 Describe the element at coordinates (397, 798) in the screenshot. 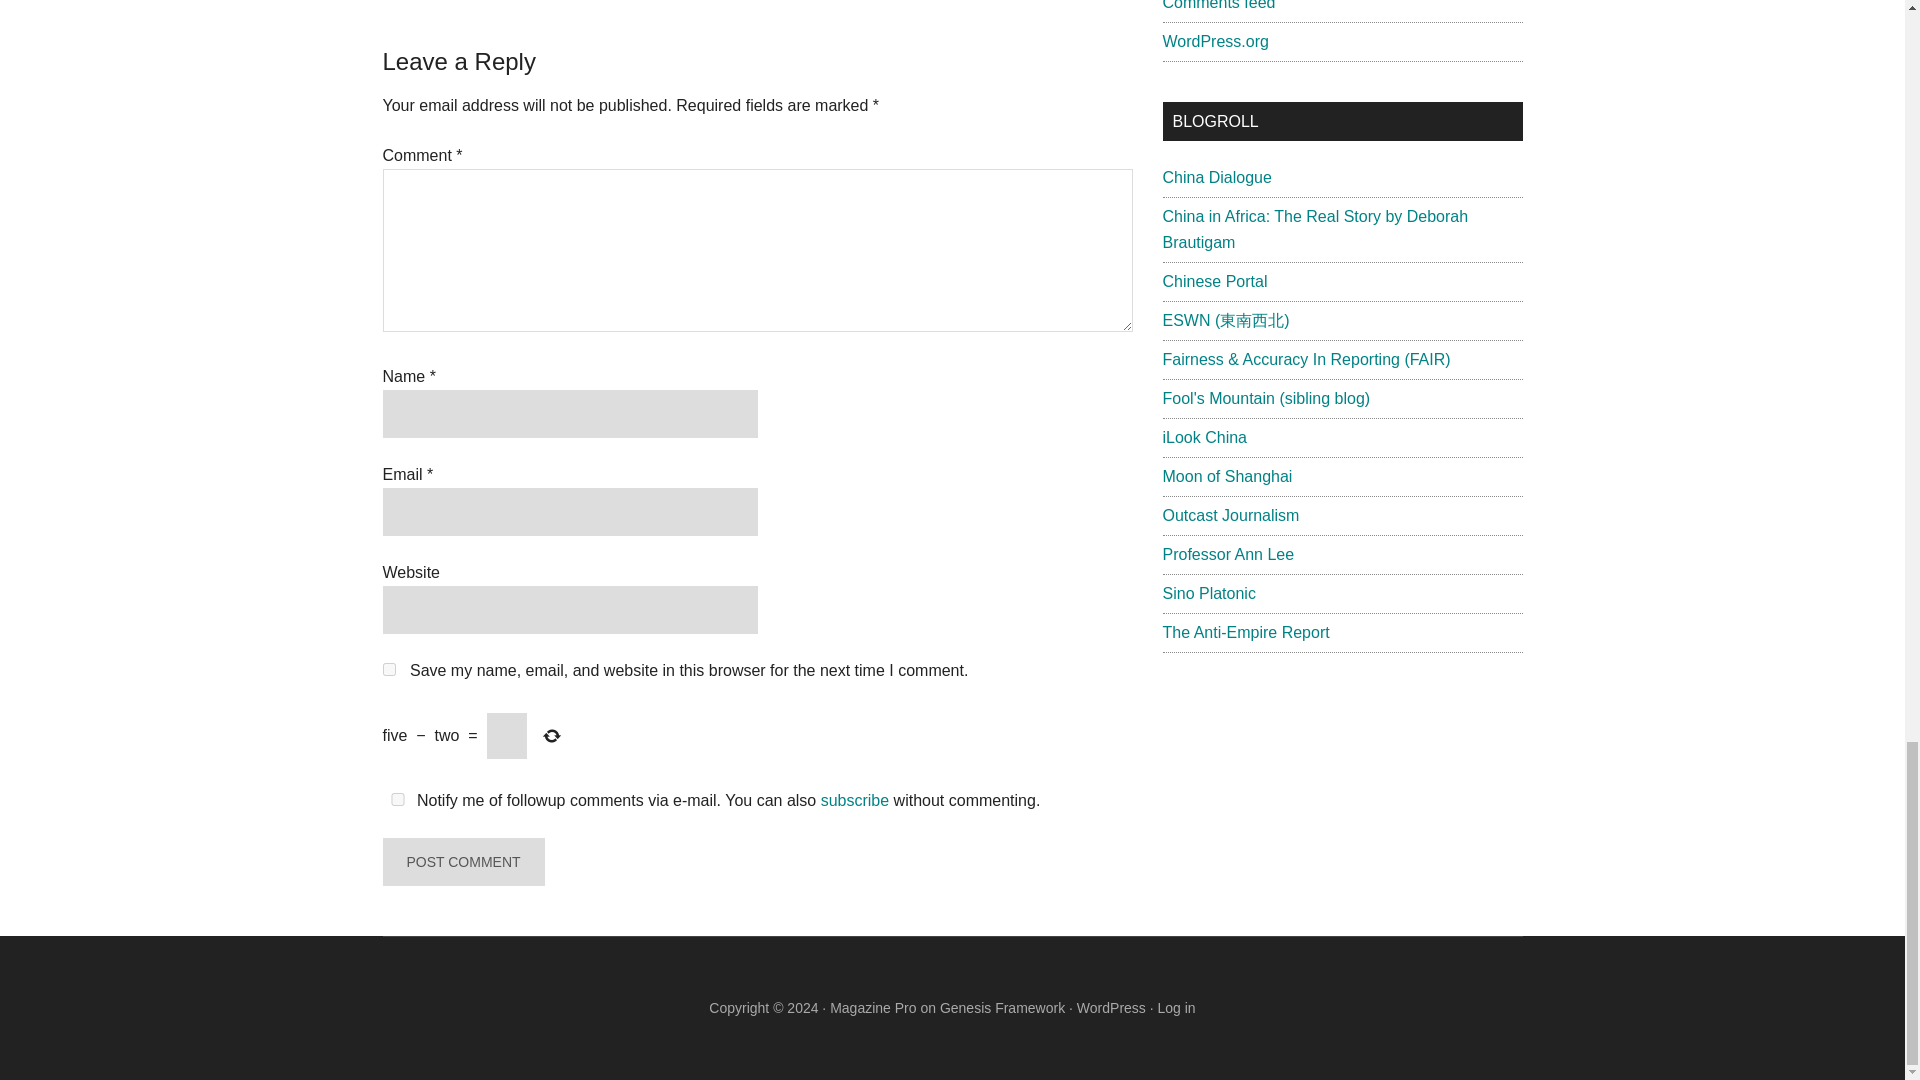

I see `yes` at that location.